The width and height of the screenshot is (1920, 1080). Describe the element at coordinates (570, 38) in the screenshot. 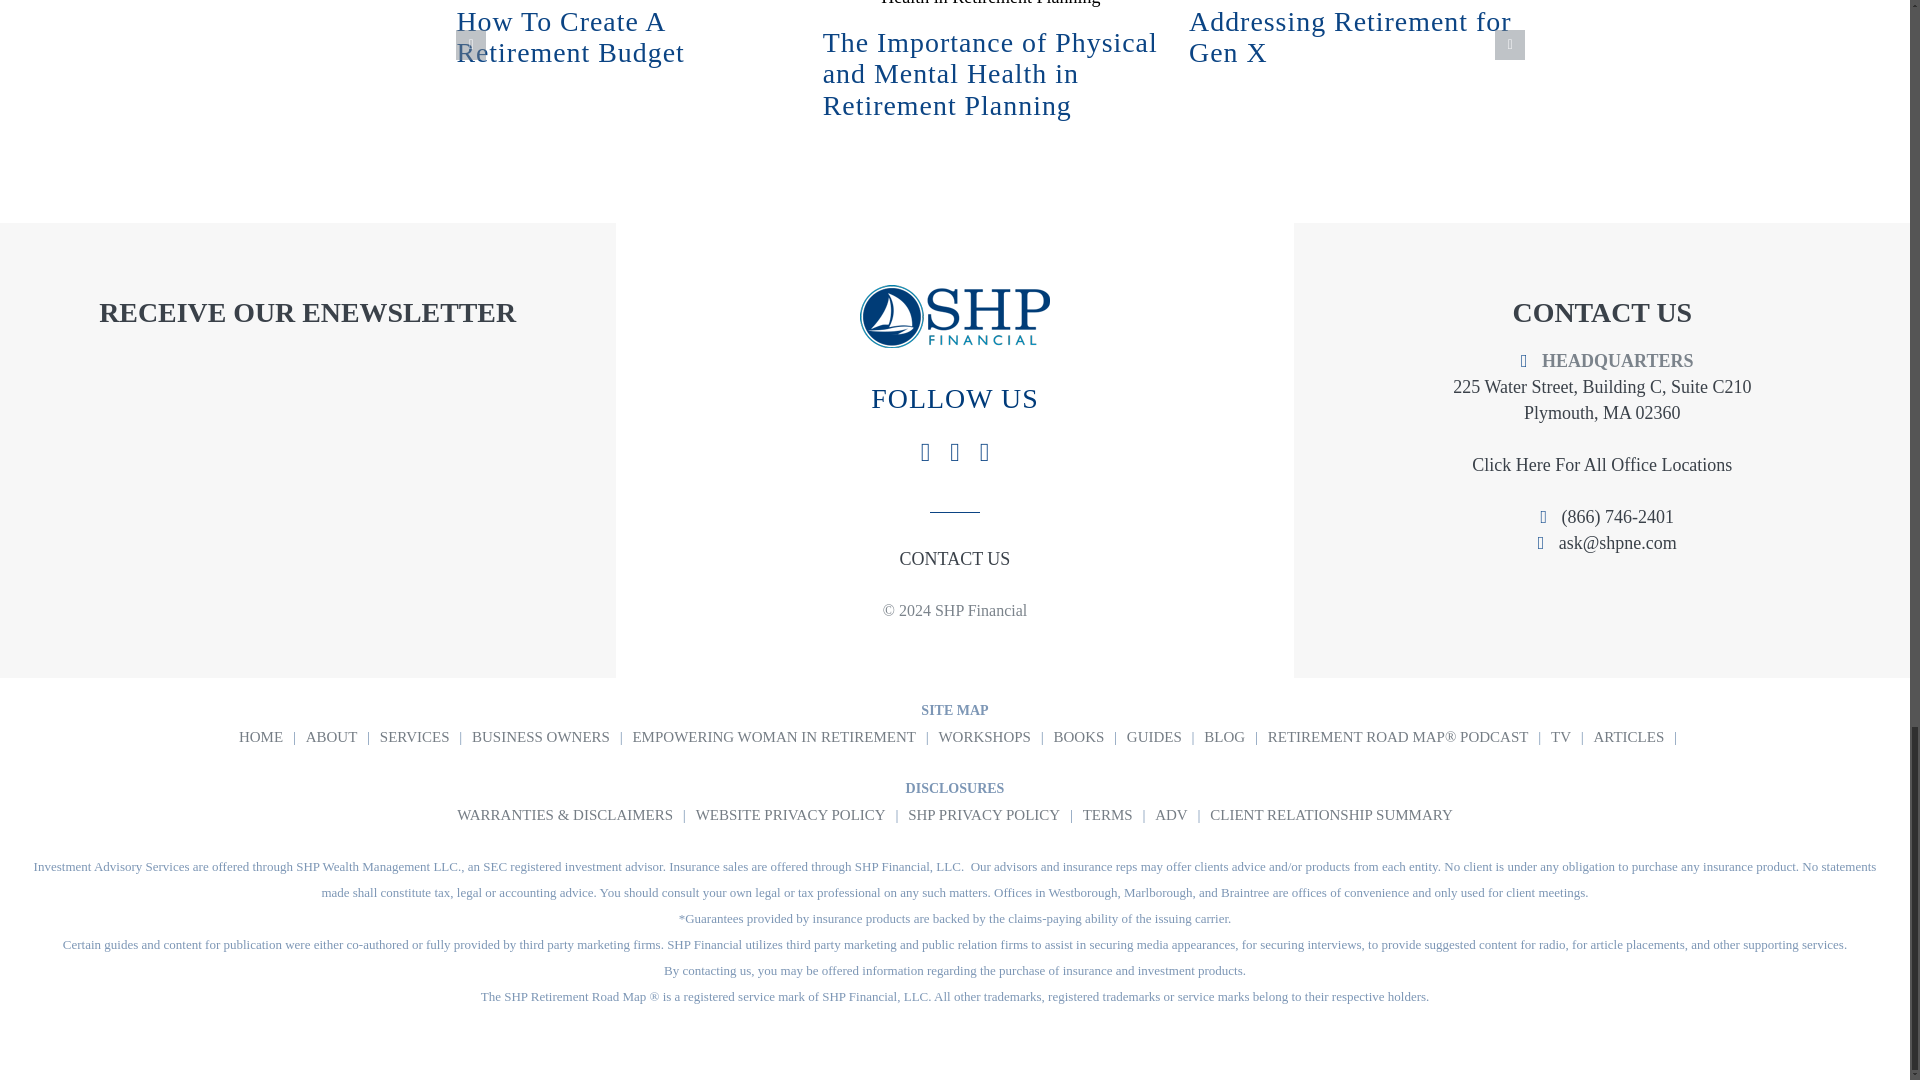

I see `How To Create A Retirement Budget` at that location.